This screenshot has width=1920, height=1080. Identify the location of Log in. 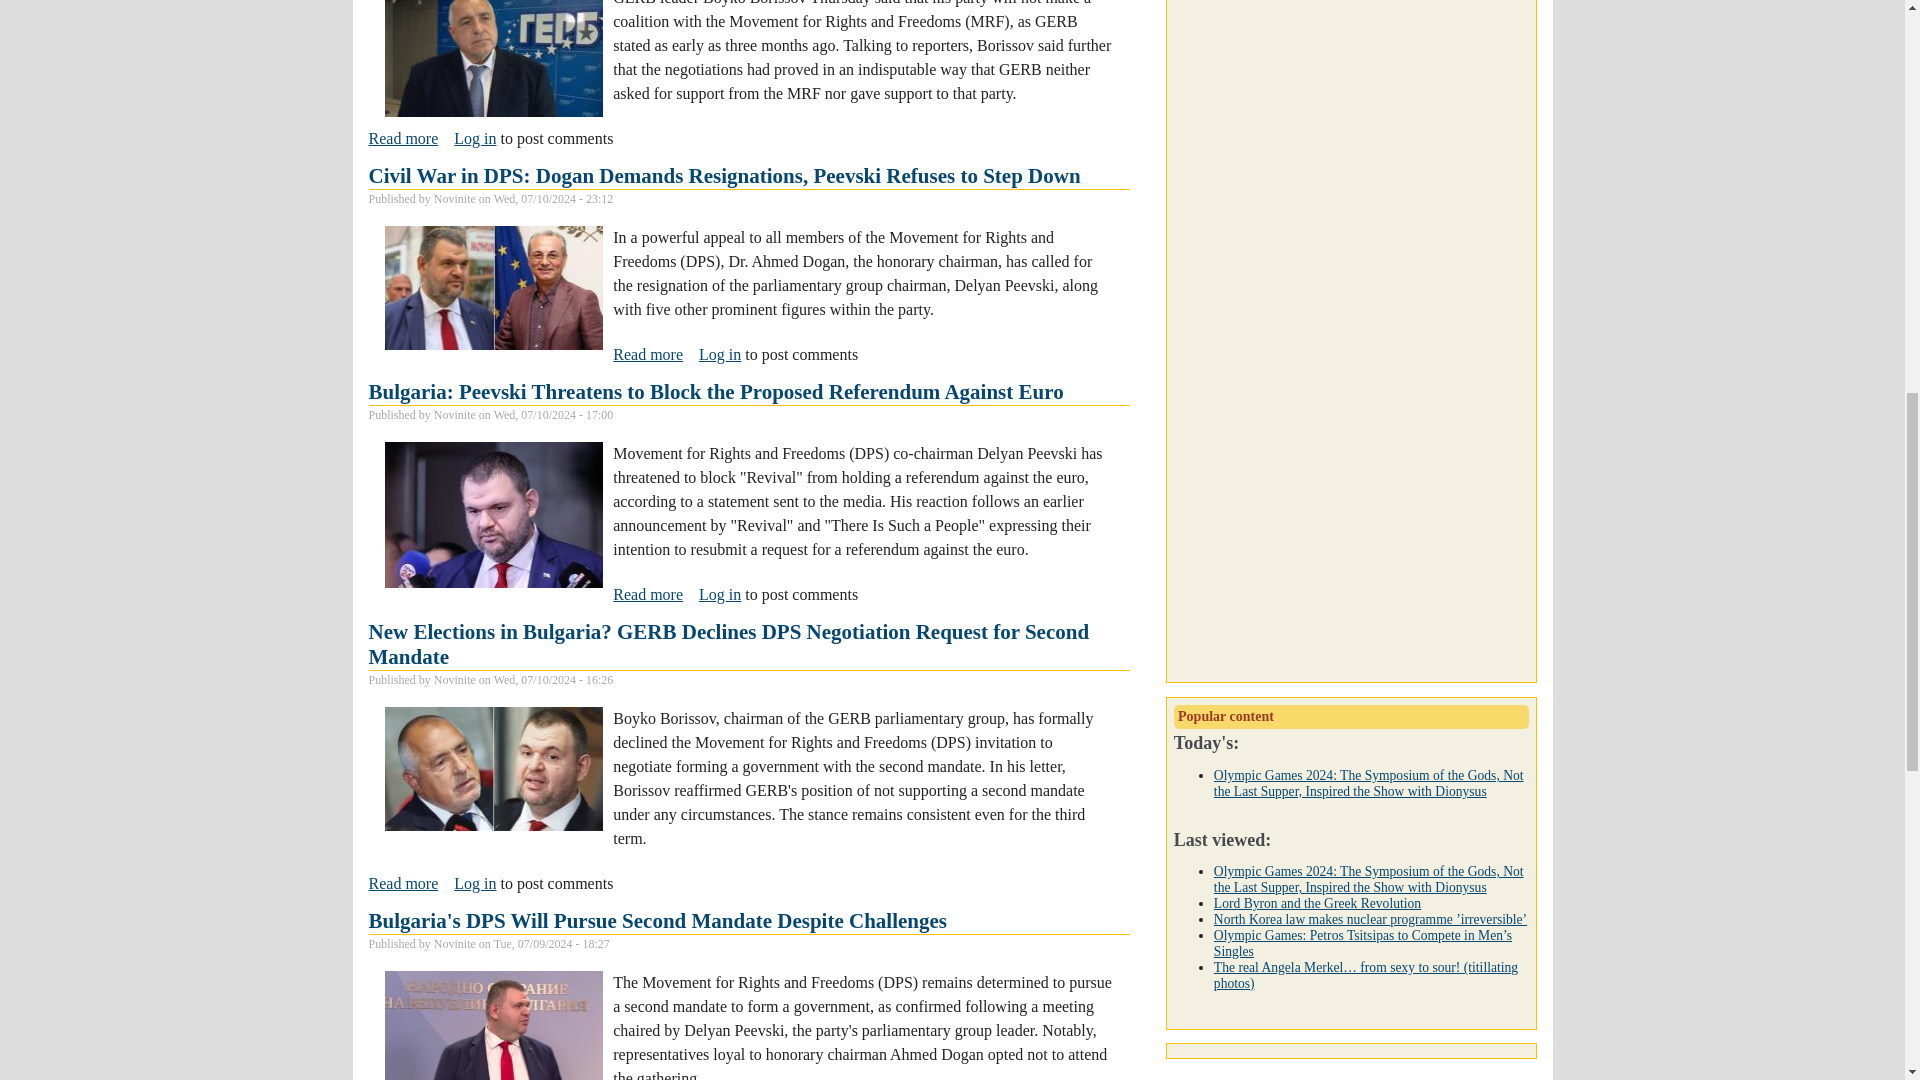
(720, 354).